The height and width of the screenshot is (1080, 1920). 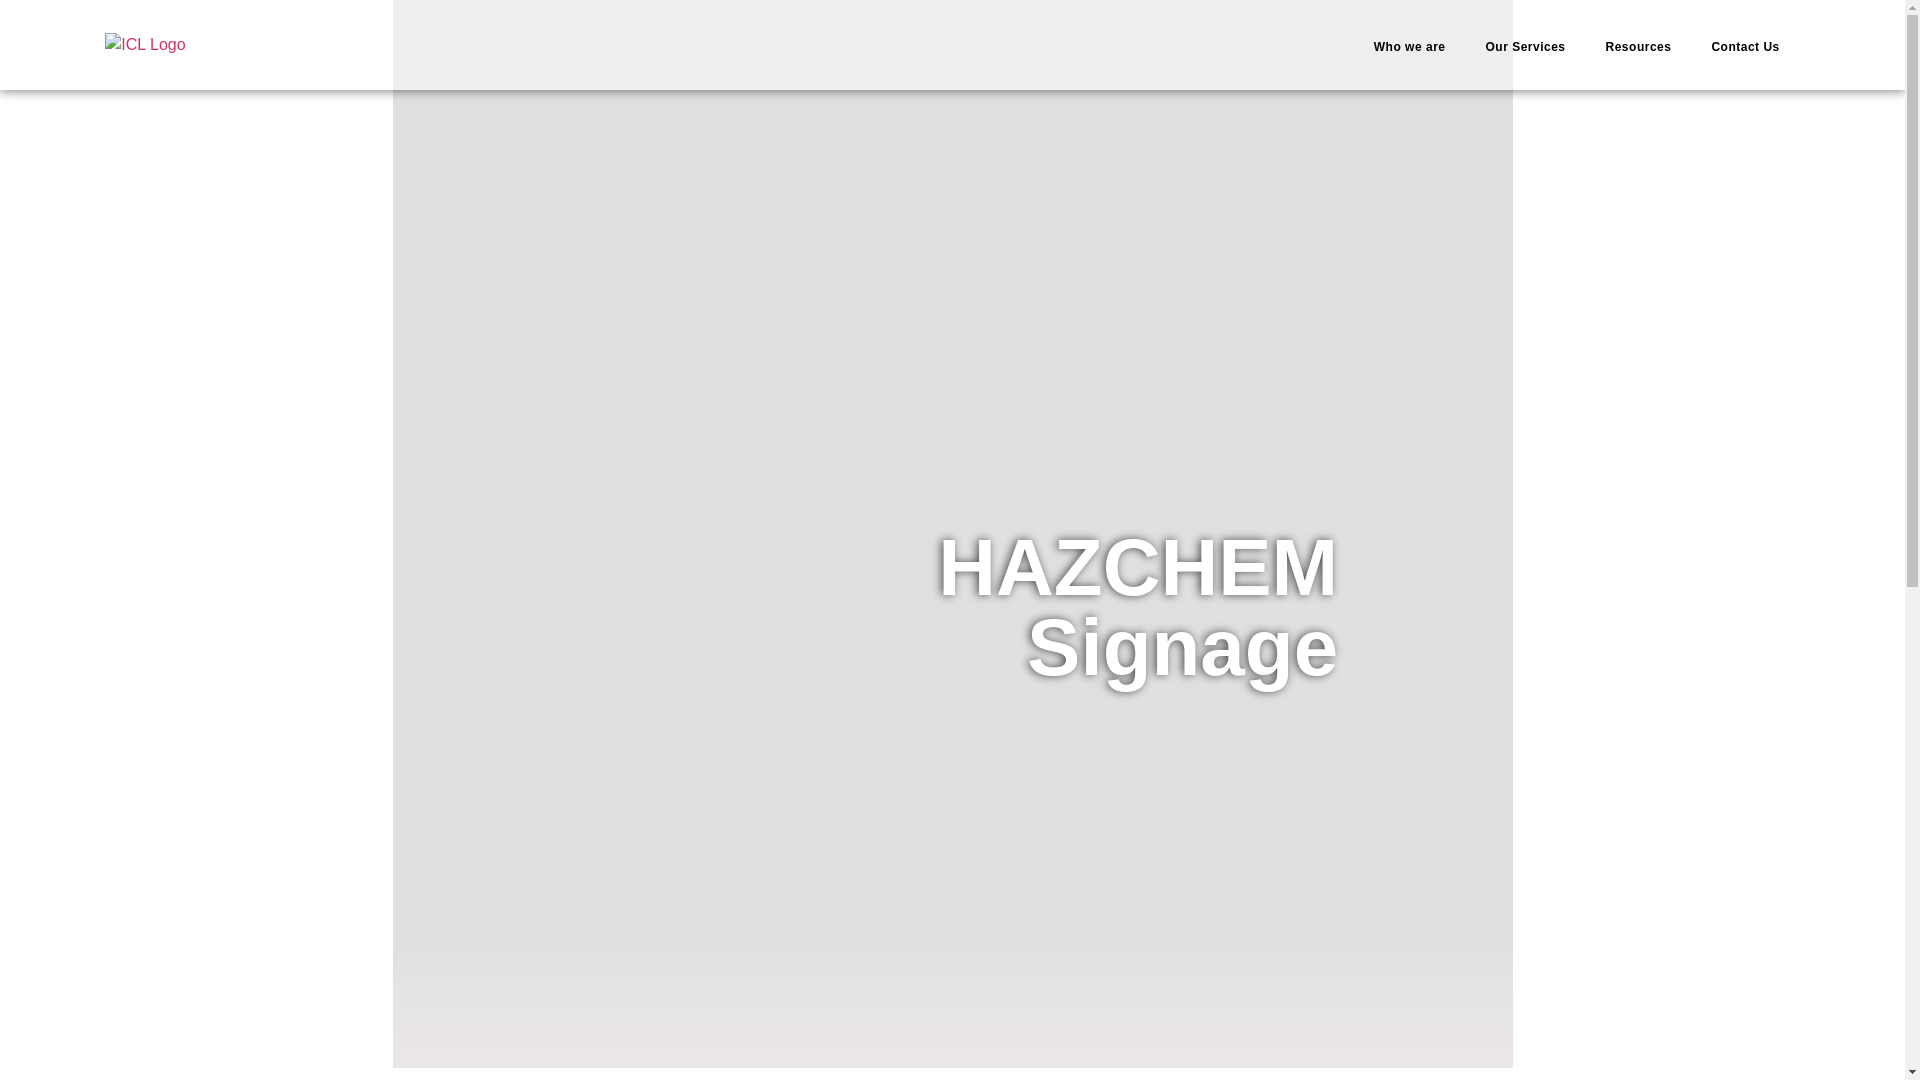 I want to click on Resources, so click(x=1638, y=46).